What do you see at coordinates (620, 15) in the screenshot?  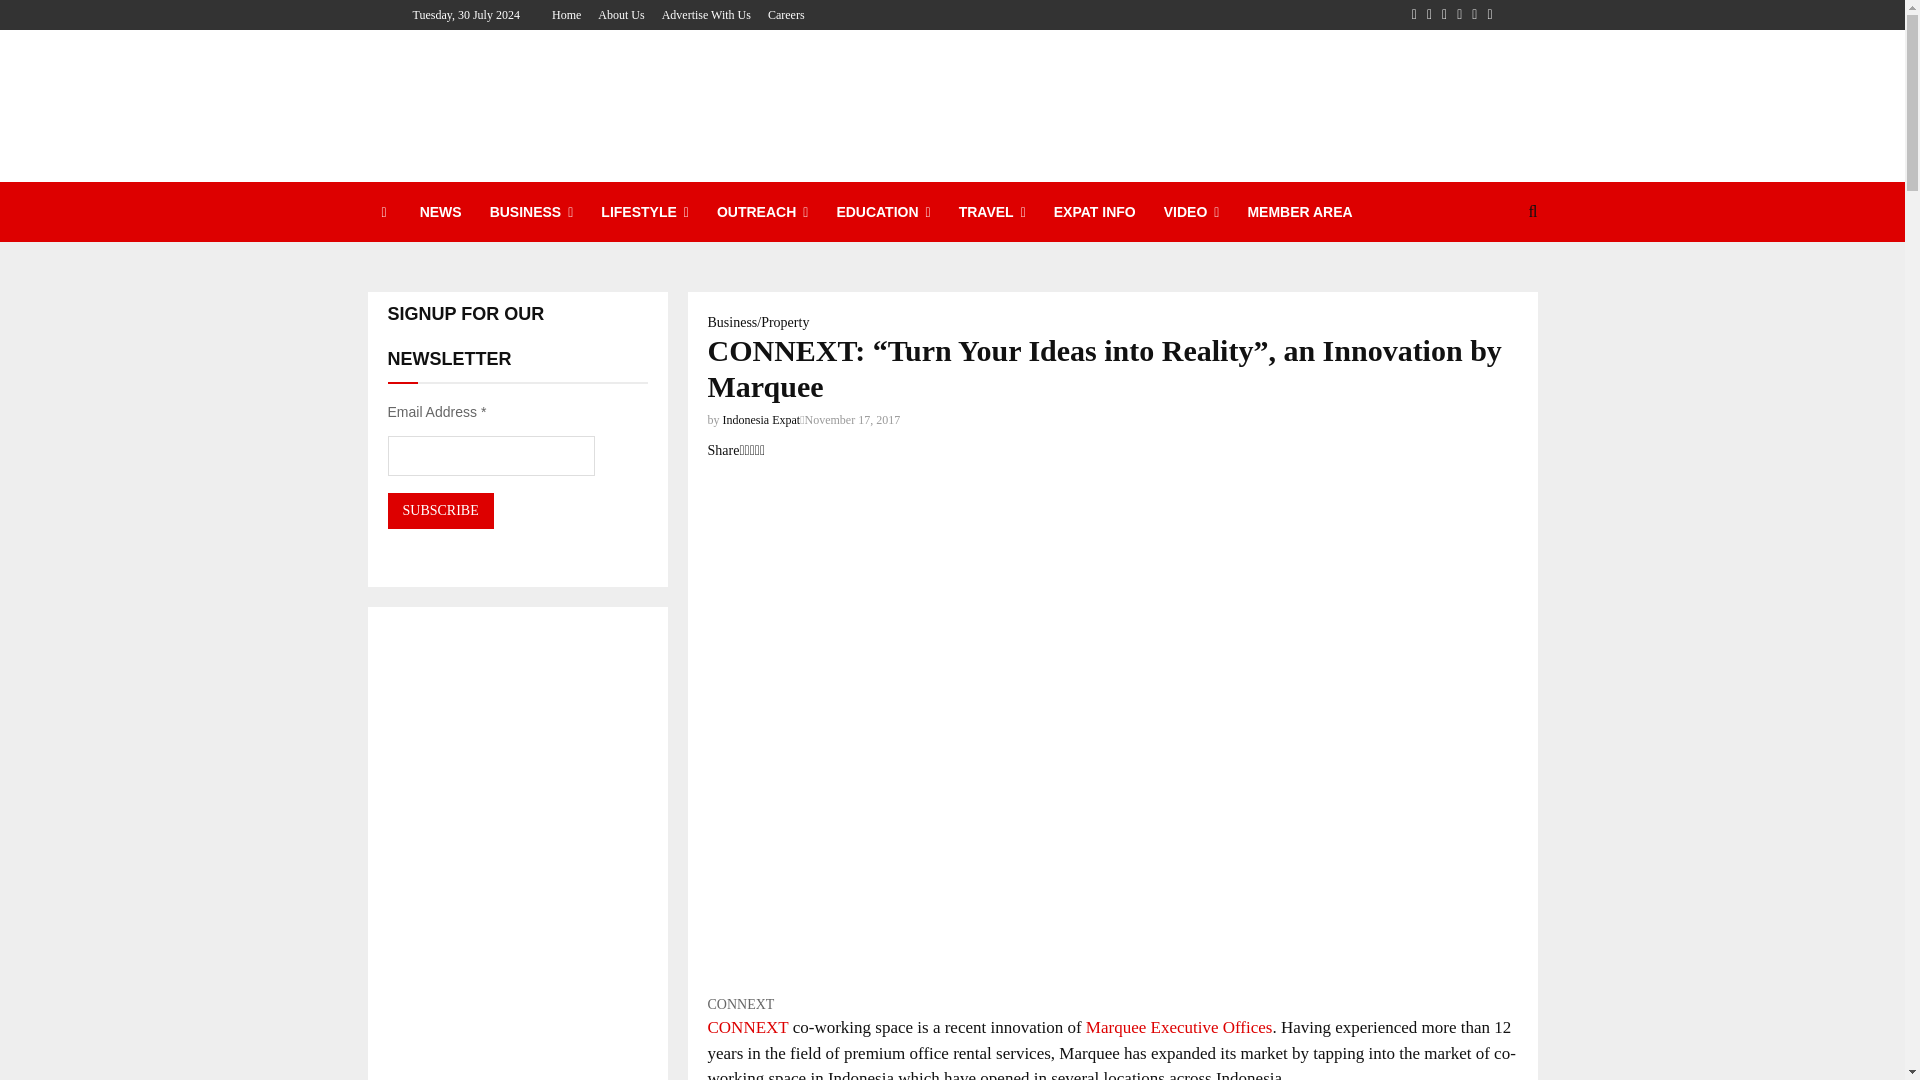 I see `About Us` at bounding box center [620, 15].